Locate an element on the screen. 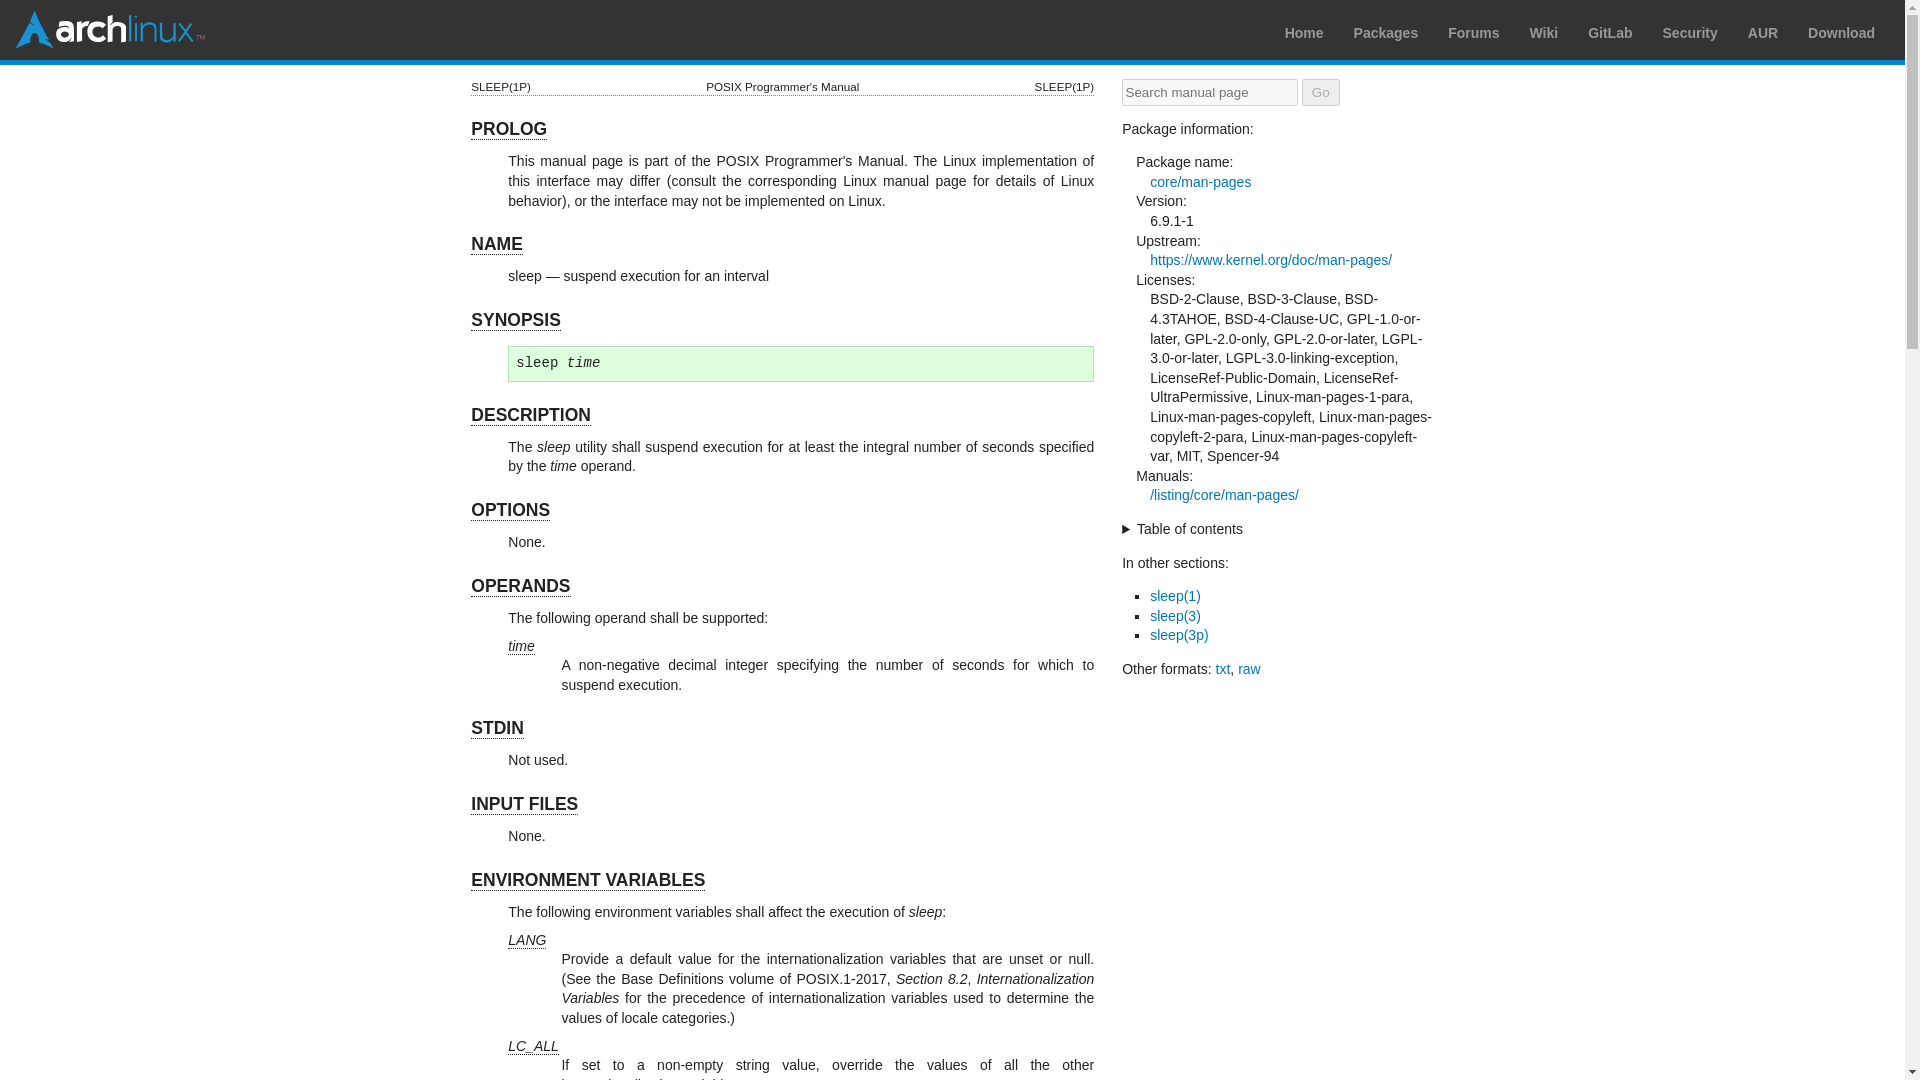  Community forums is located at coordinates (1473, 32).